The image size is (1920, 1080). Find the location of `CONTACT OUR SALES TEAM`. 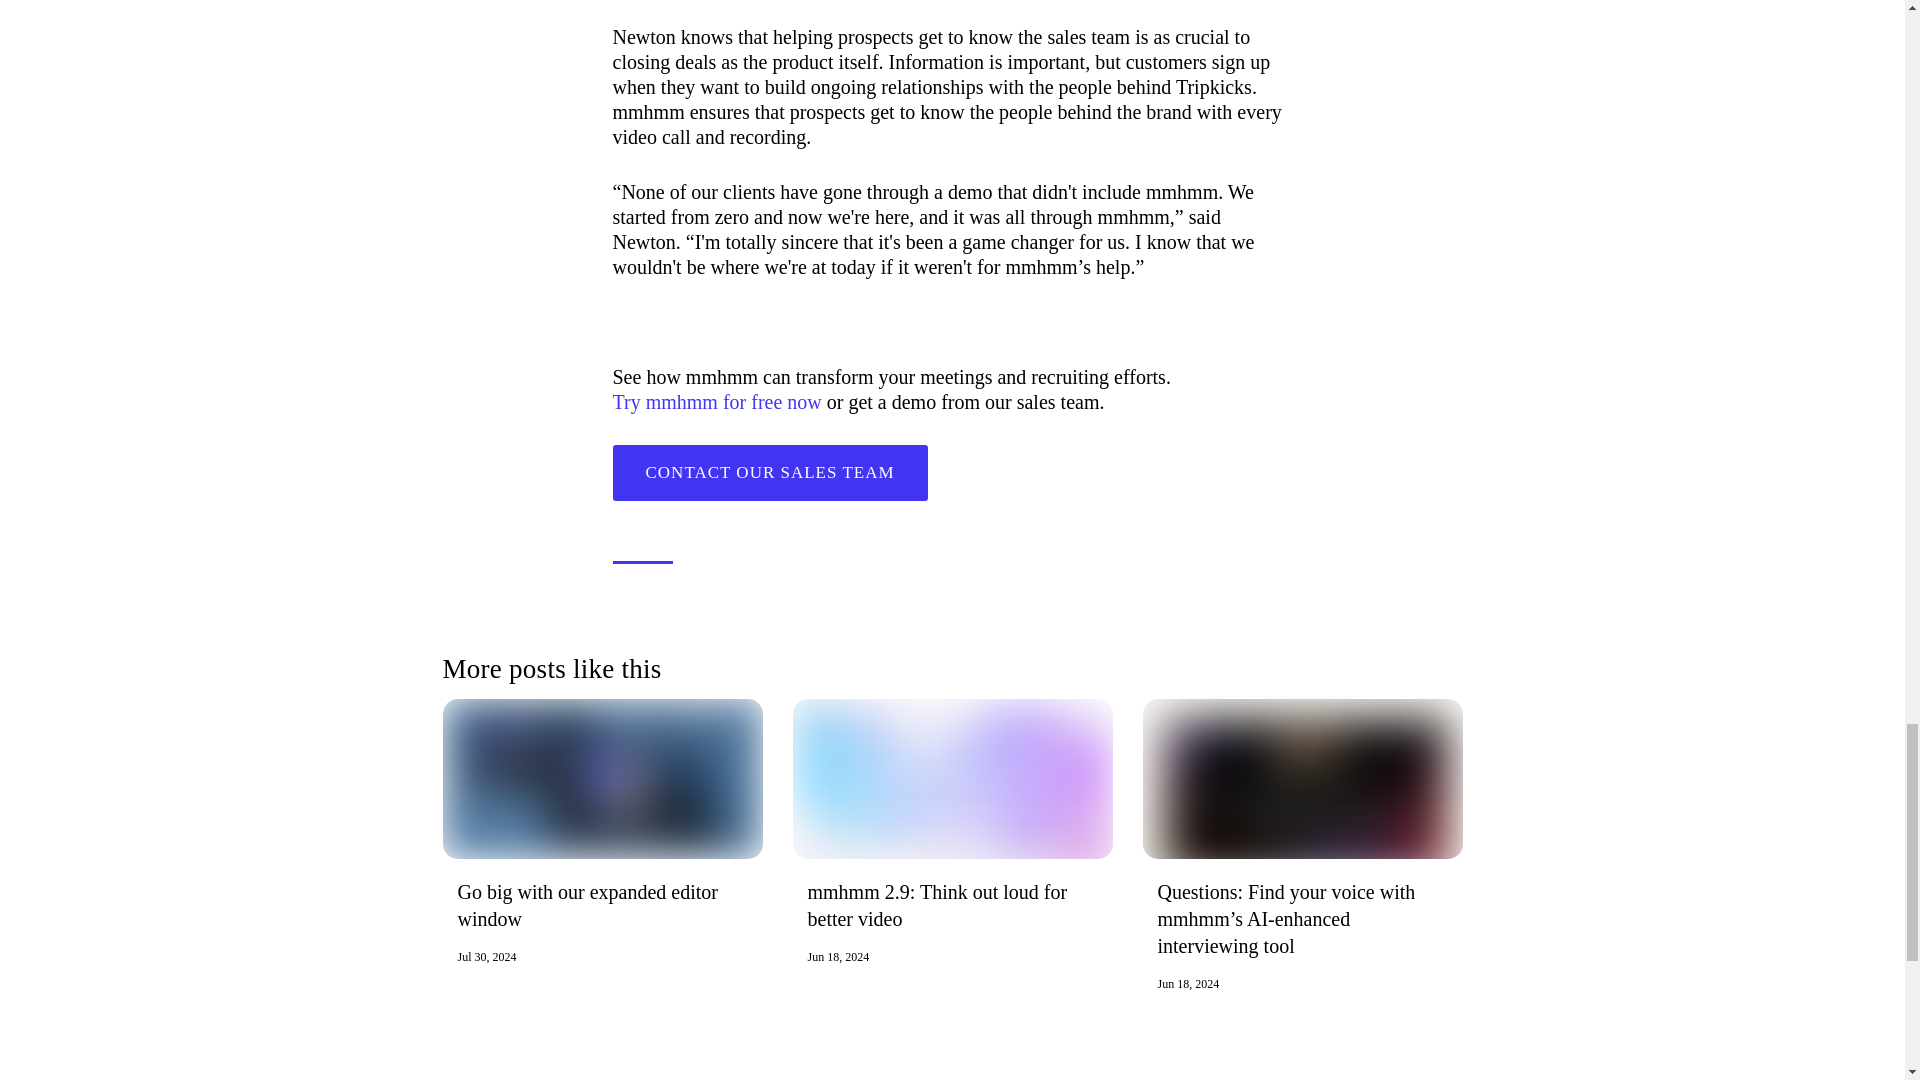

CONTACT OUR SALES TEAM is located at coordinates (951, 831).